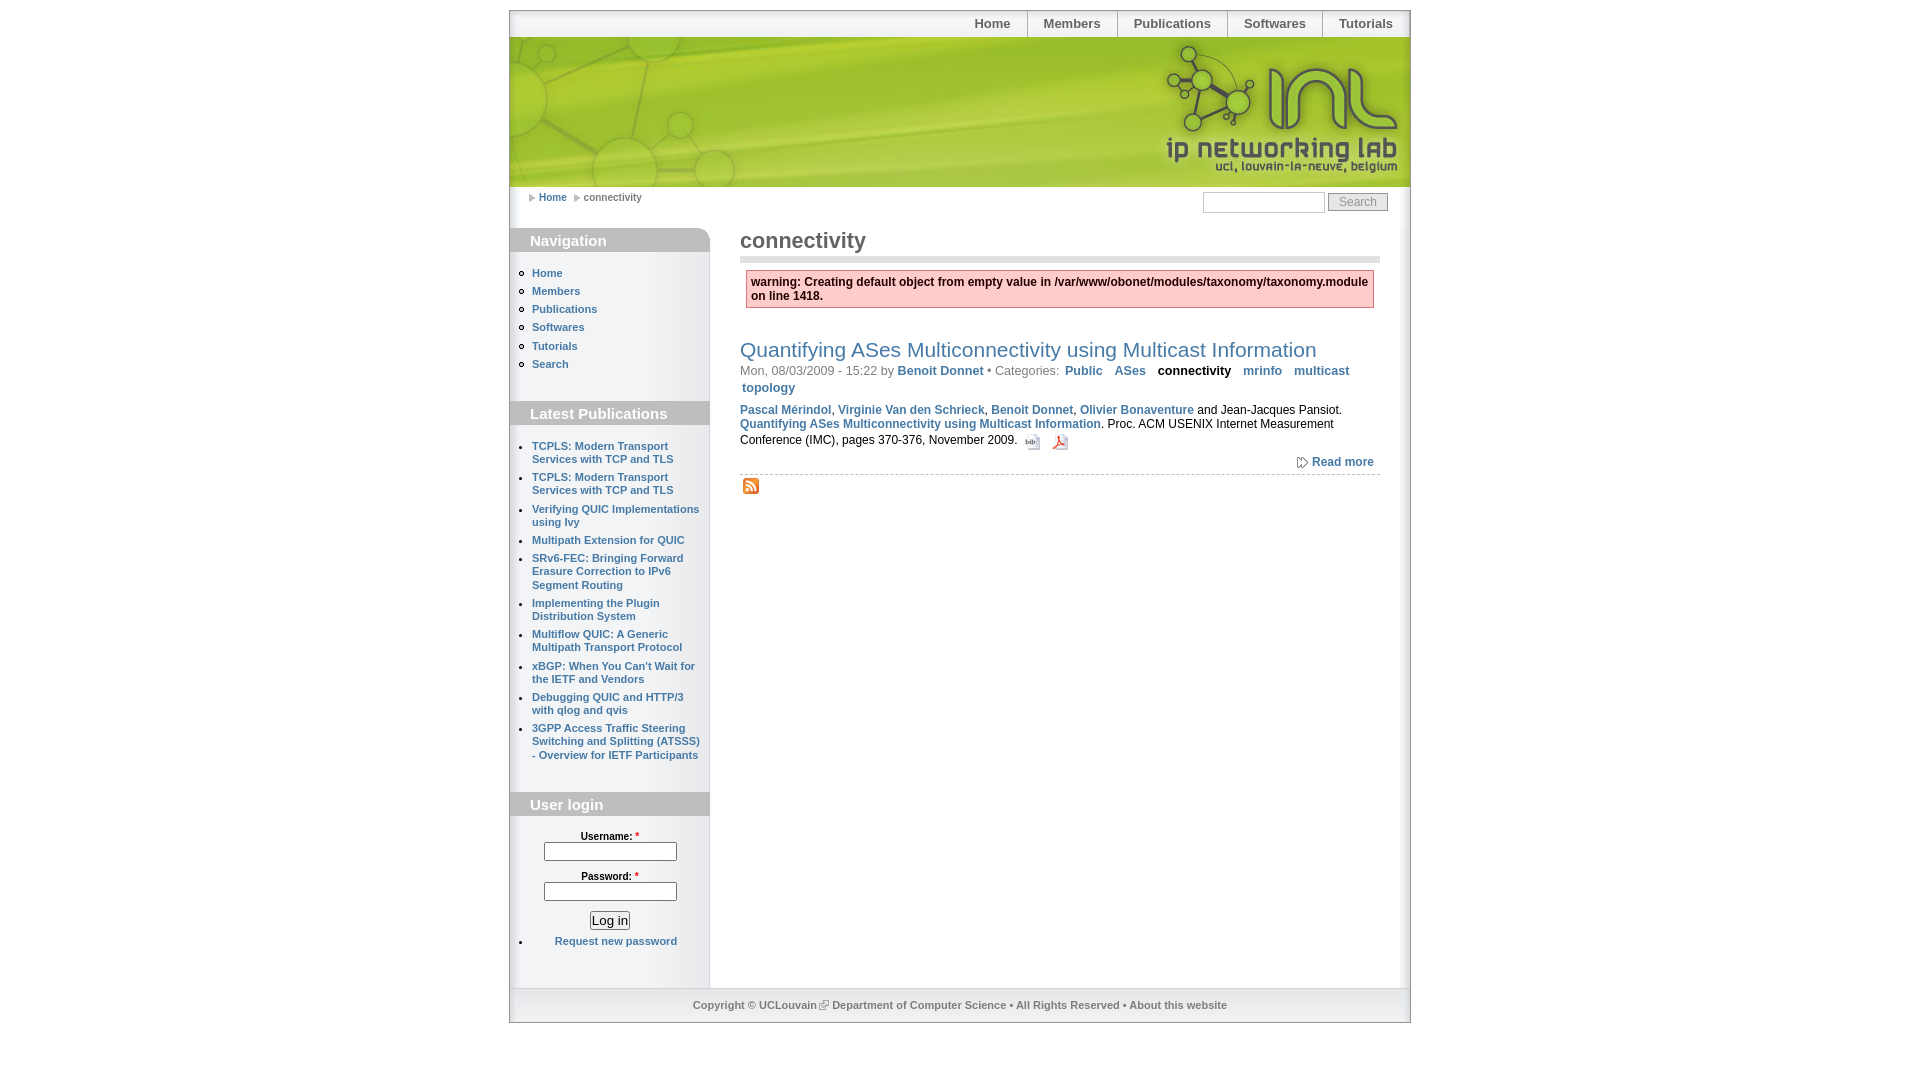 This screenshot has width=1920, height=1080. What do you see at coordinates (940, 371) in the screenshot?
I see `Benoit Donnet` at bounding box center [940, 371].